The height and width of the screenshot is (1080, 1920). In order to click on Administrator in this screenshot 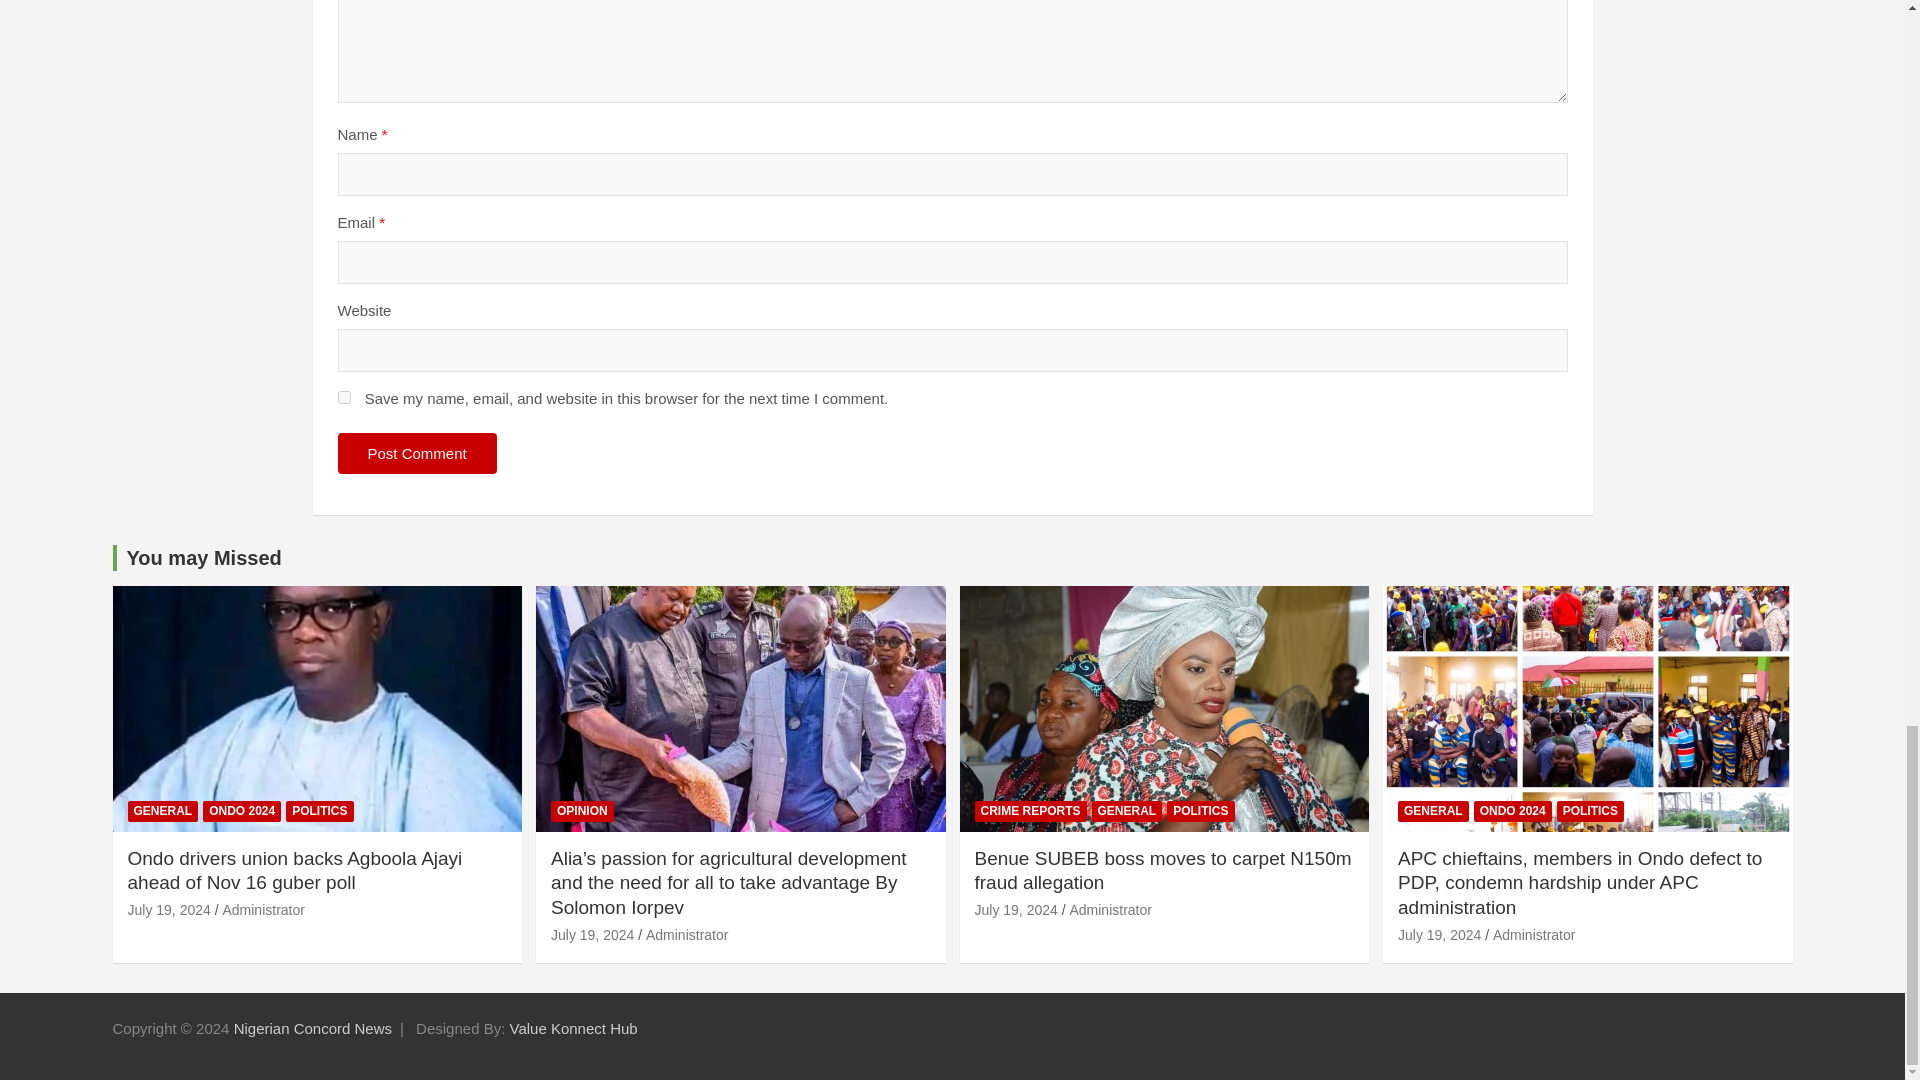, I will do `click(686, 934)`.